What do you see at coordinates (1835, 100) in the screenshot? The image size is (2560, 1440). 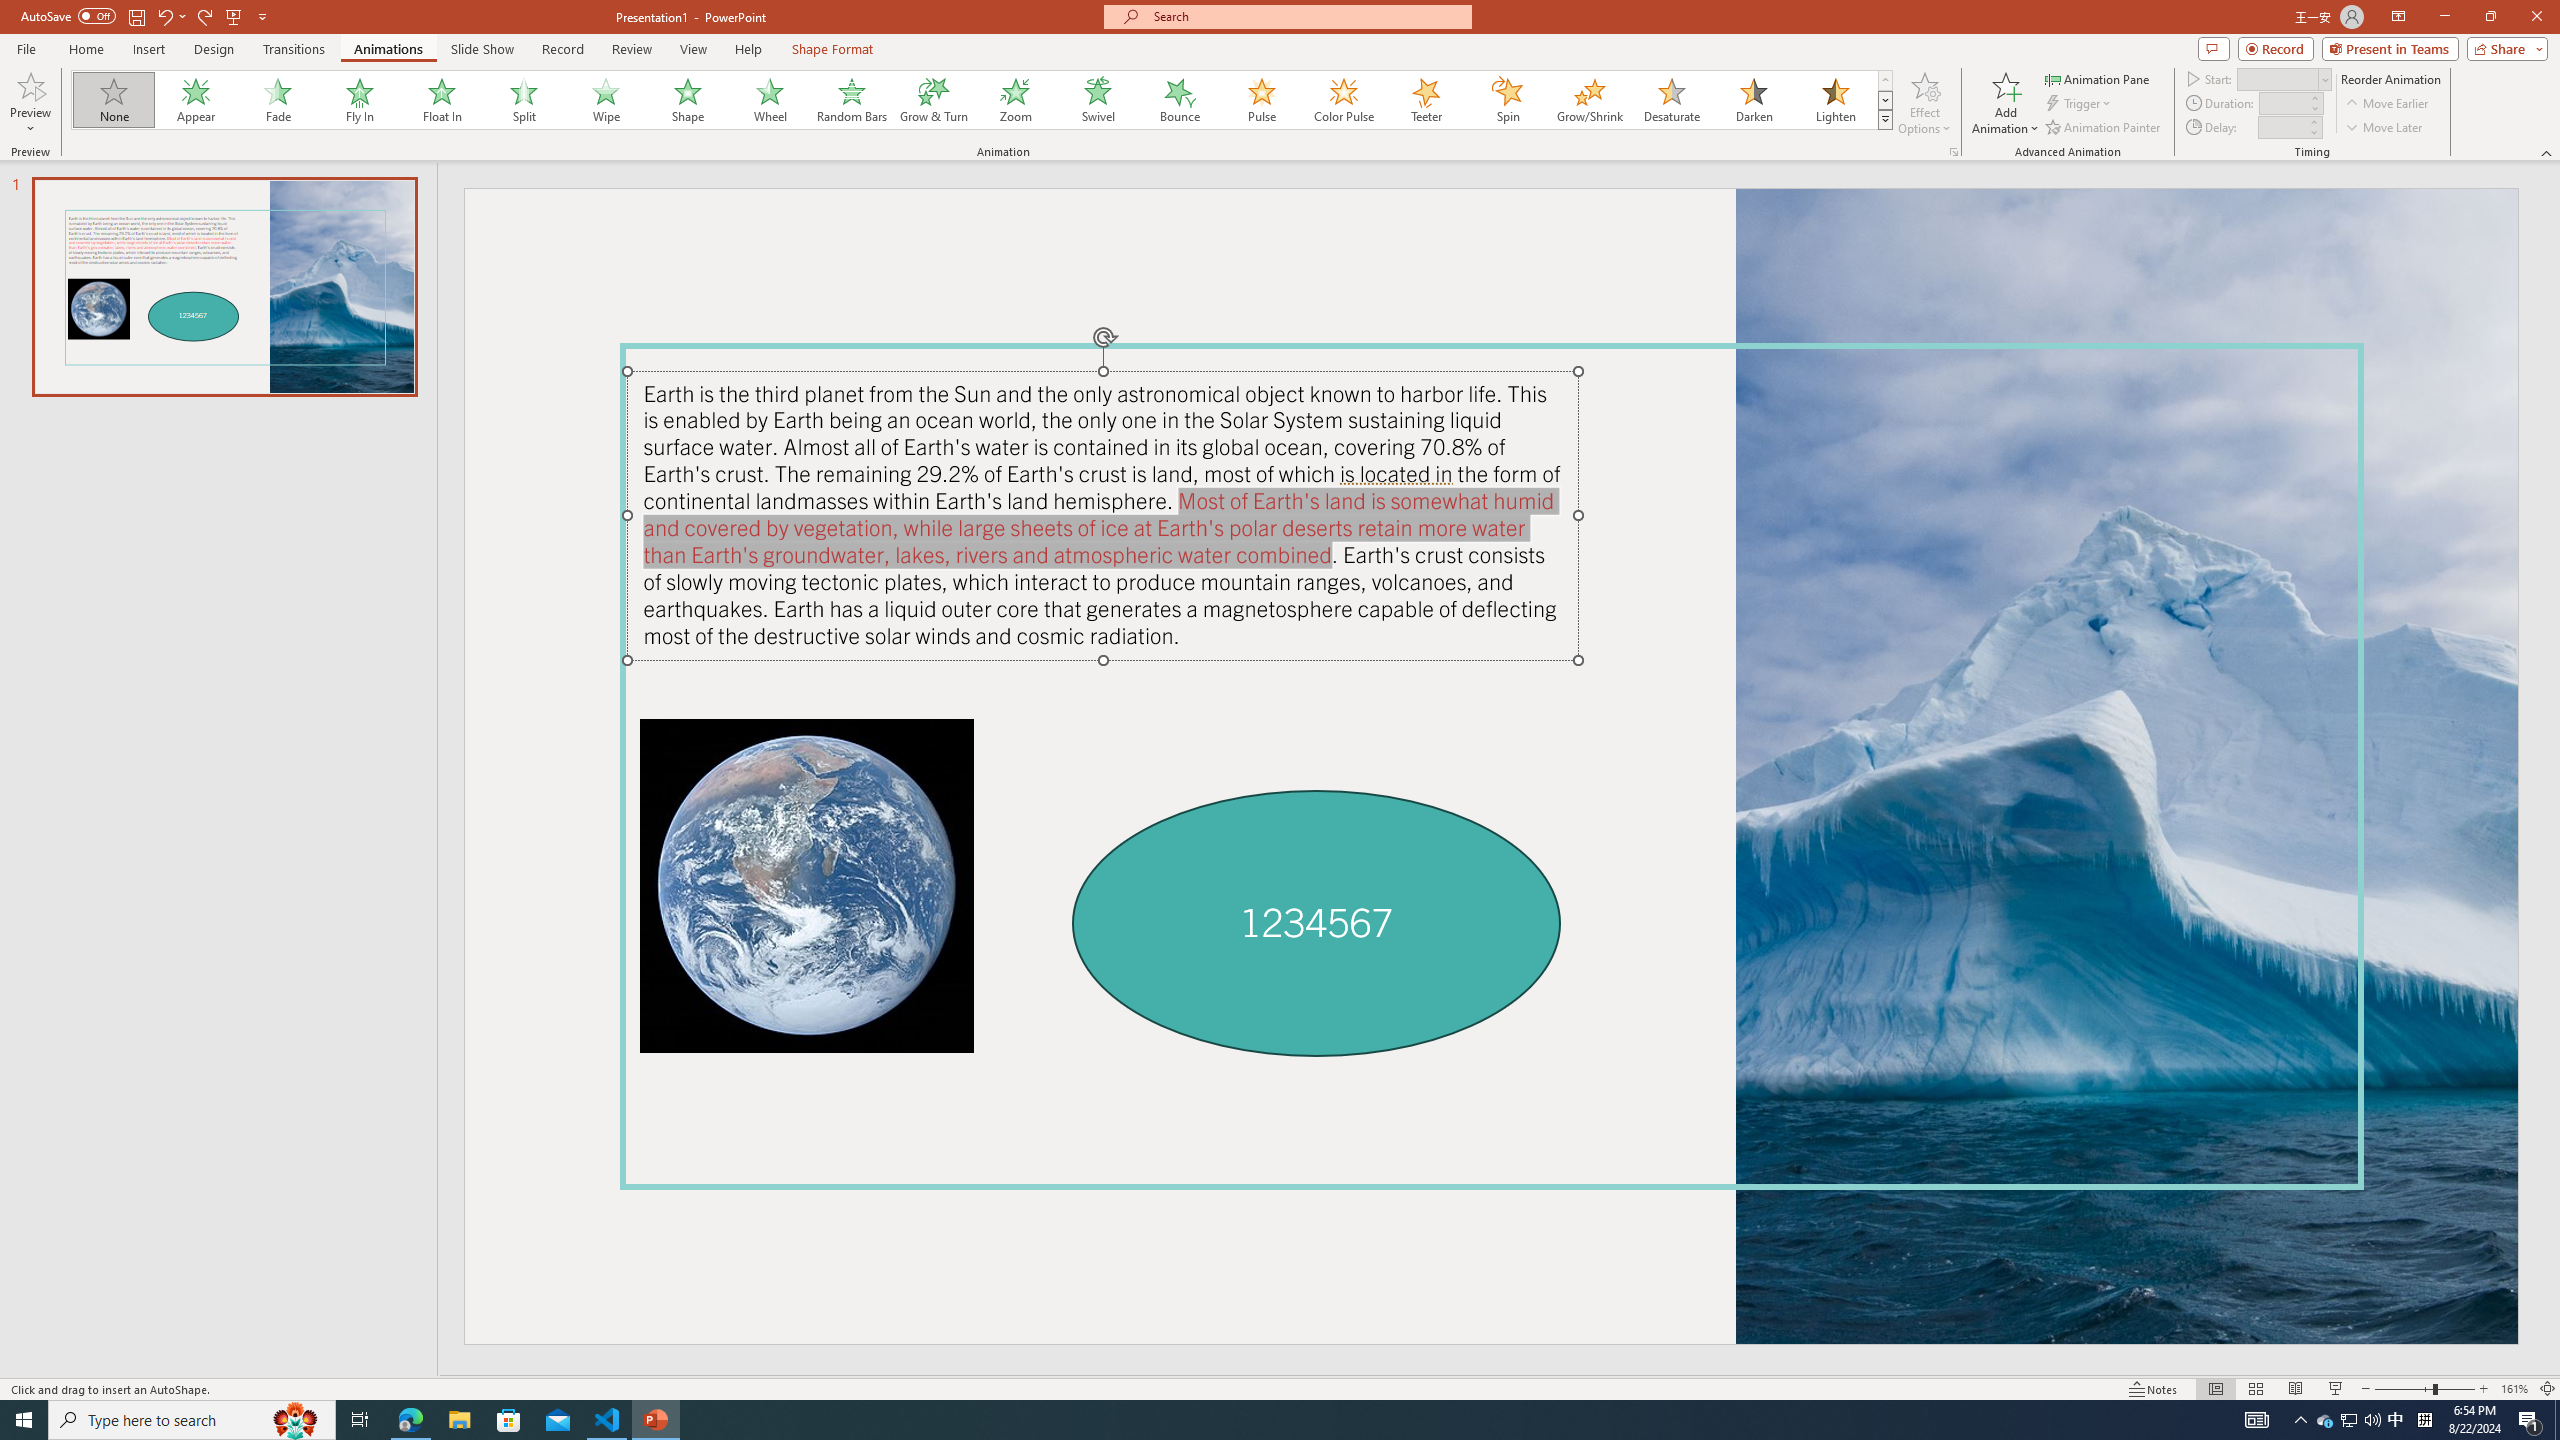 I see `Lighten` at bounding box center [1835, 100].